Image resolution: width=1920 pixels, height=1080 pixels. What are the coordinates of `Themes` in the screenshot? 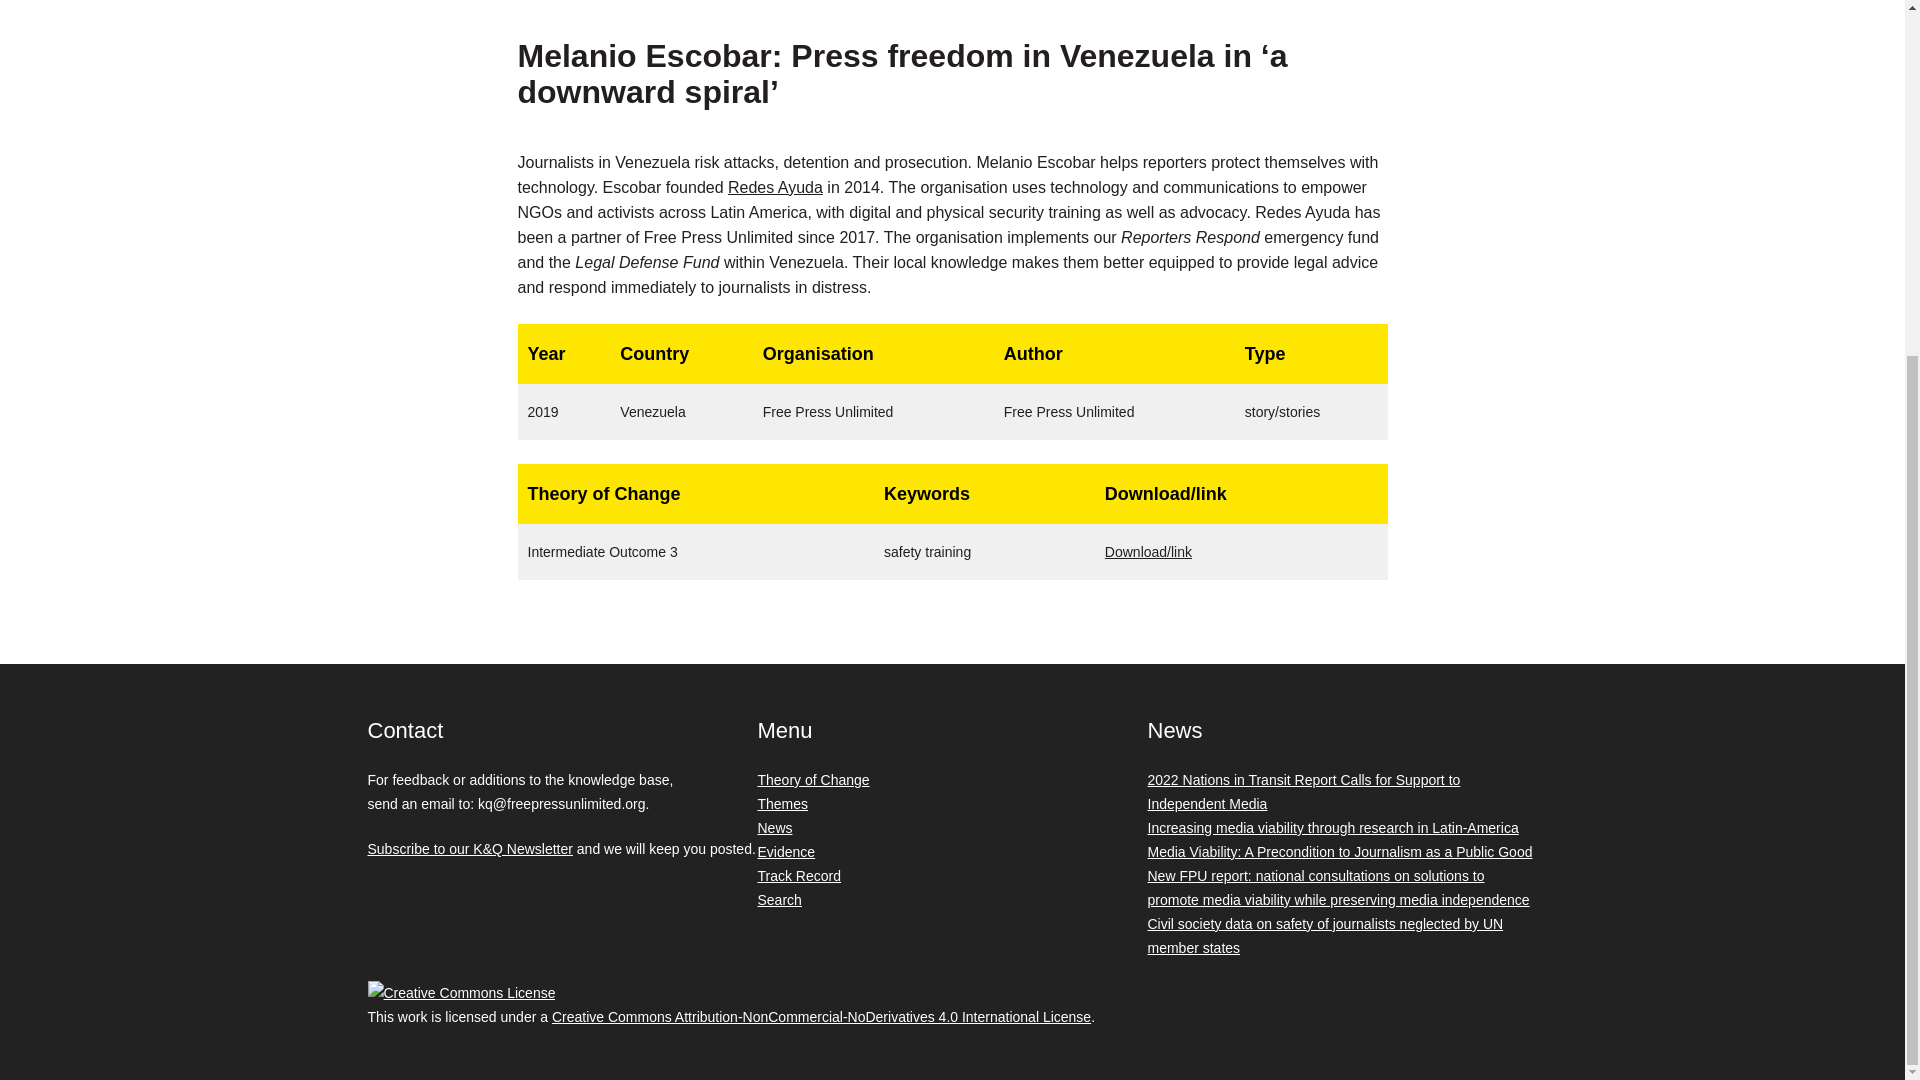 It's located at (783, 804).